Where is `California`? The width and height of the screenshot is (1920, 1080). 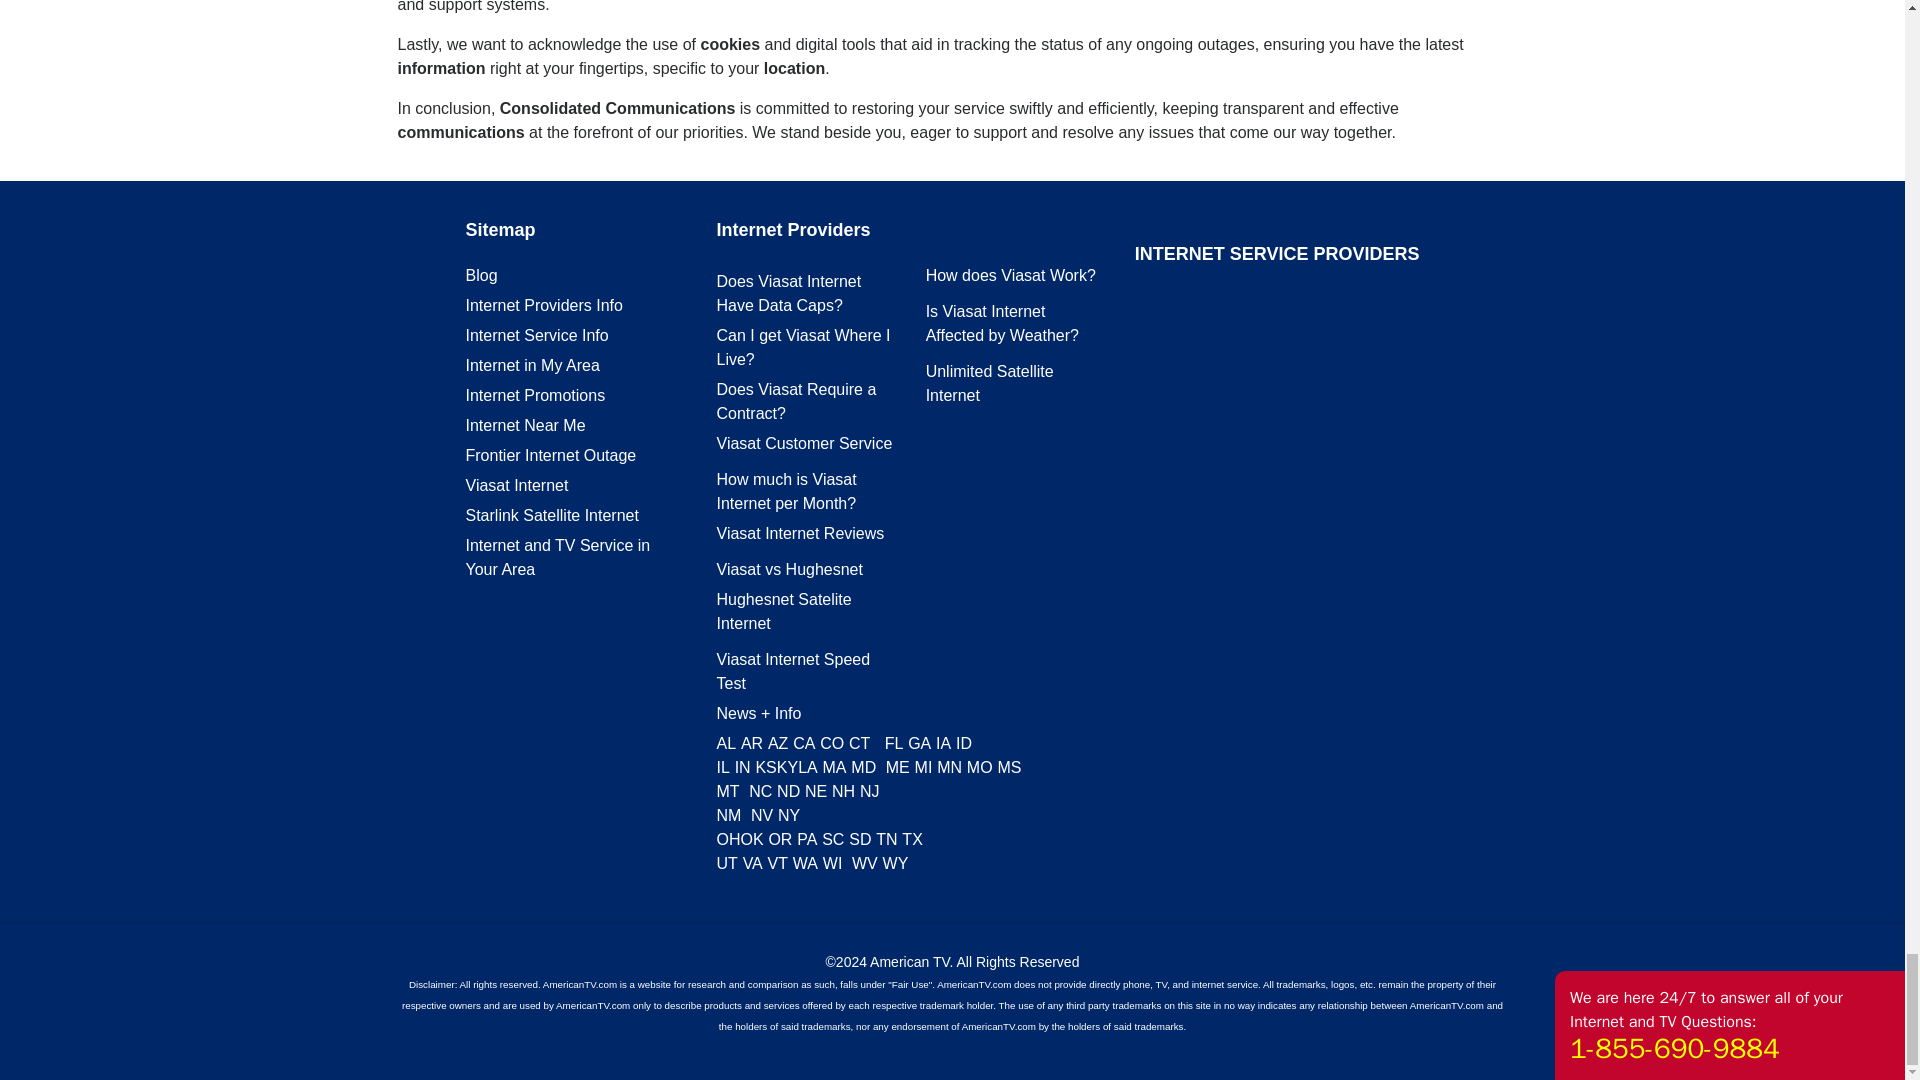 California is located at coordinates (803, 743).